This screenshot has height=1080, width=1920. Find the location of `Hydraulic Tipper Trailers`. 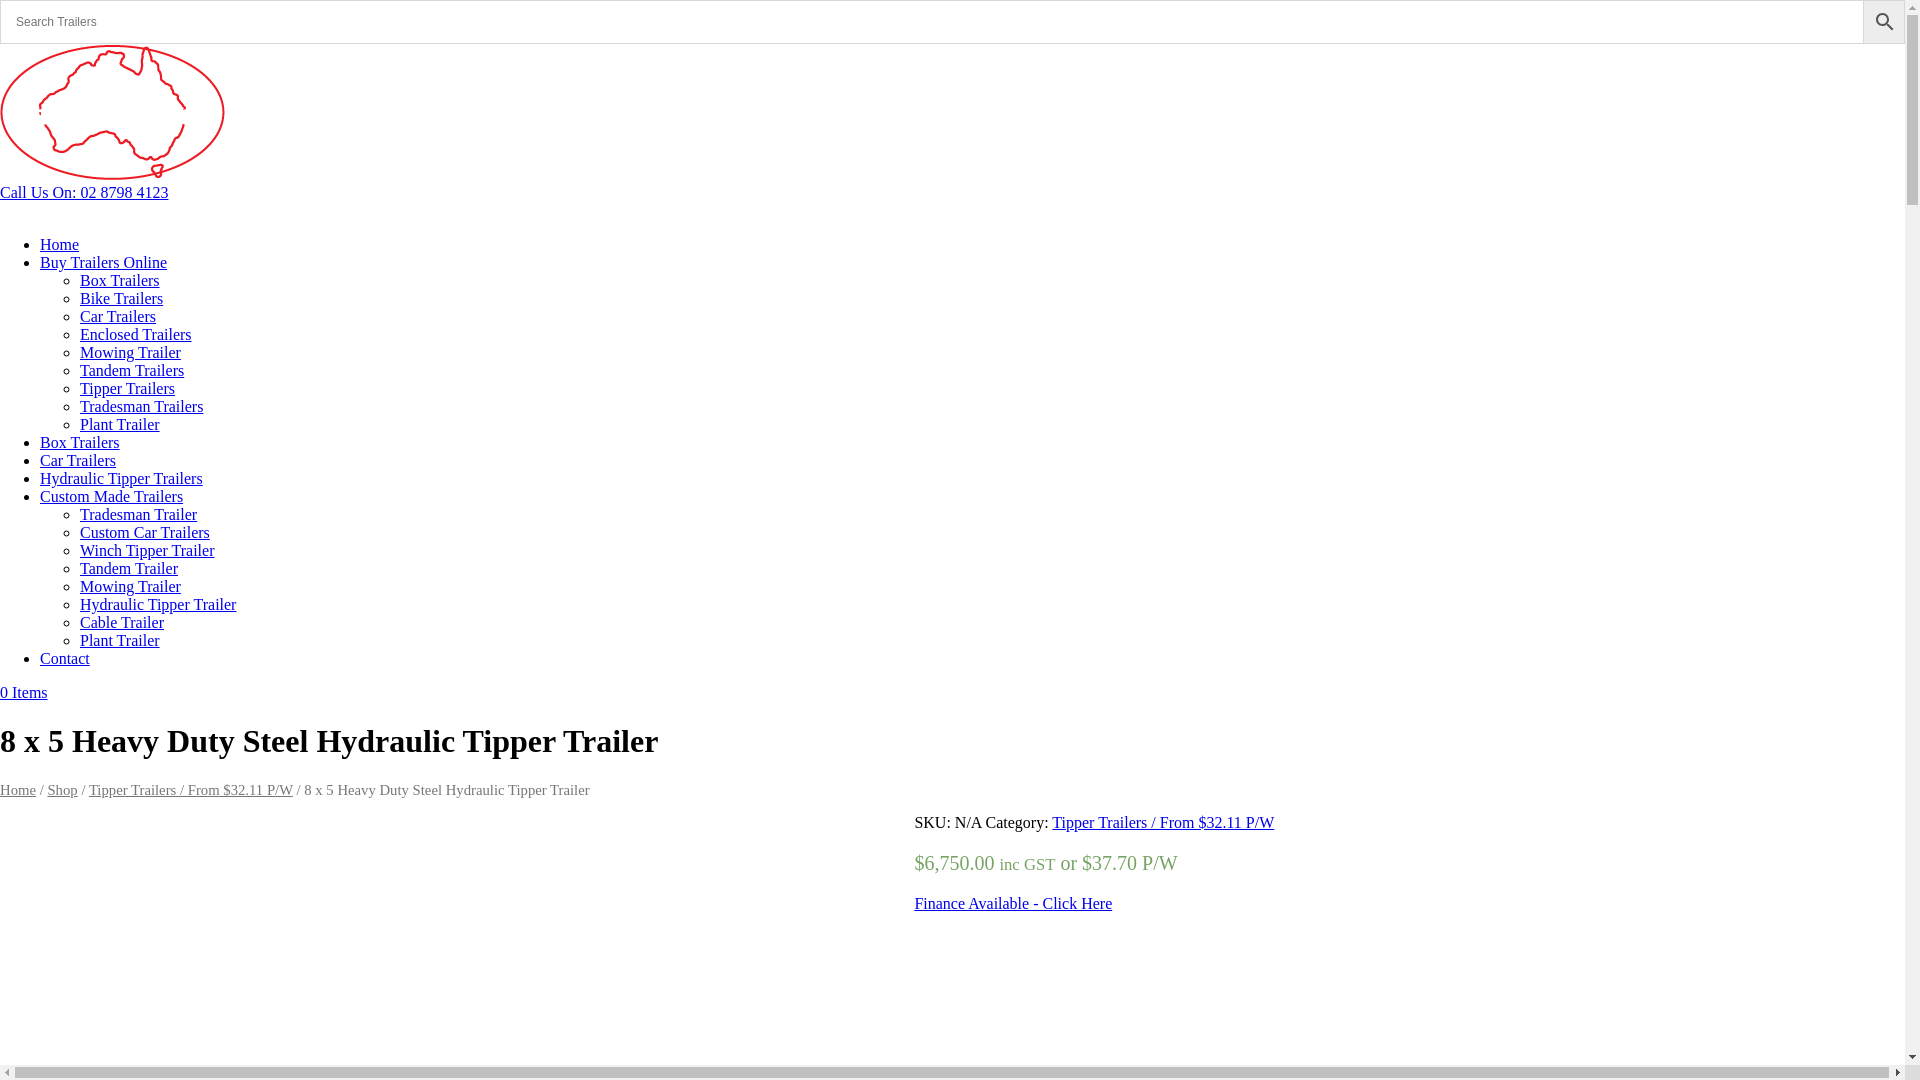

Hydraulic Tipper Trailers is located at coordinates (122, 478).